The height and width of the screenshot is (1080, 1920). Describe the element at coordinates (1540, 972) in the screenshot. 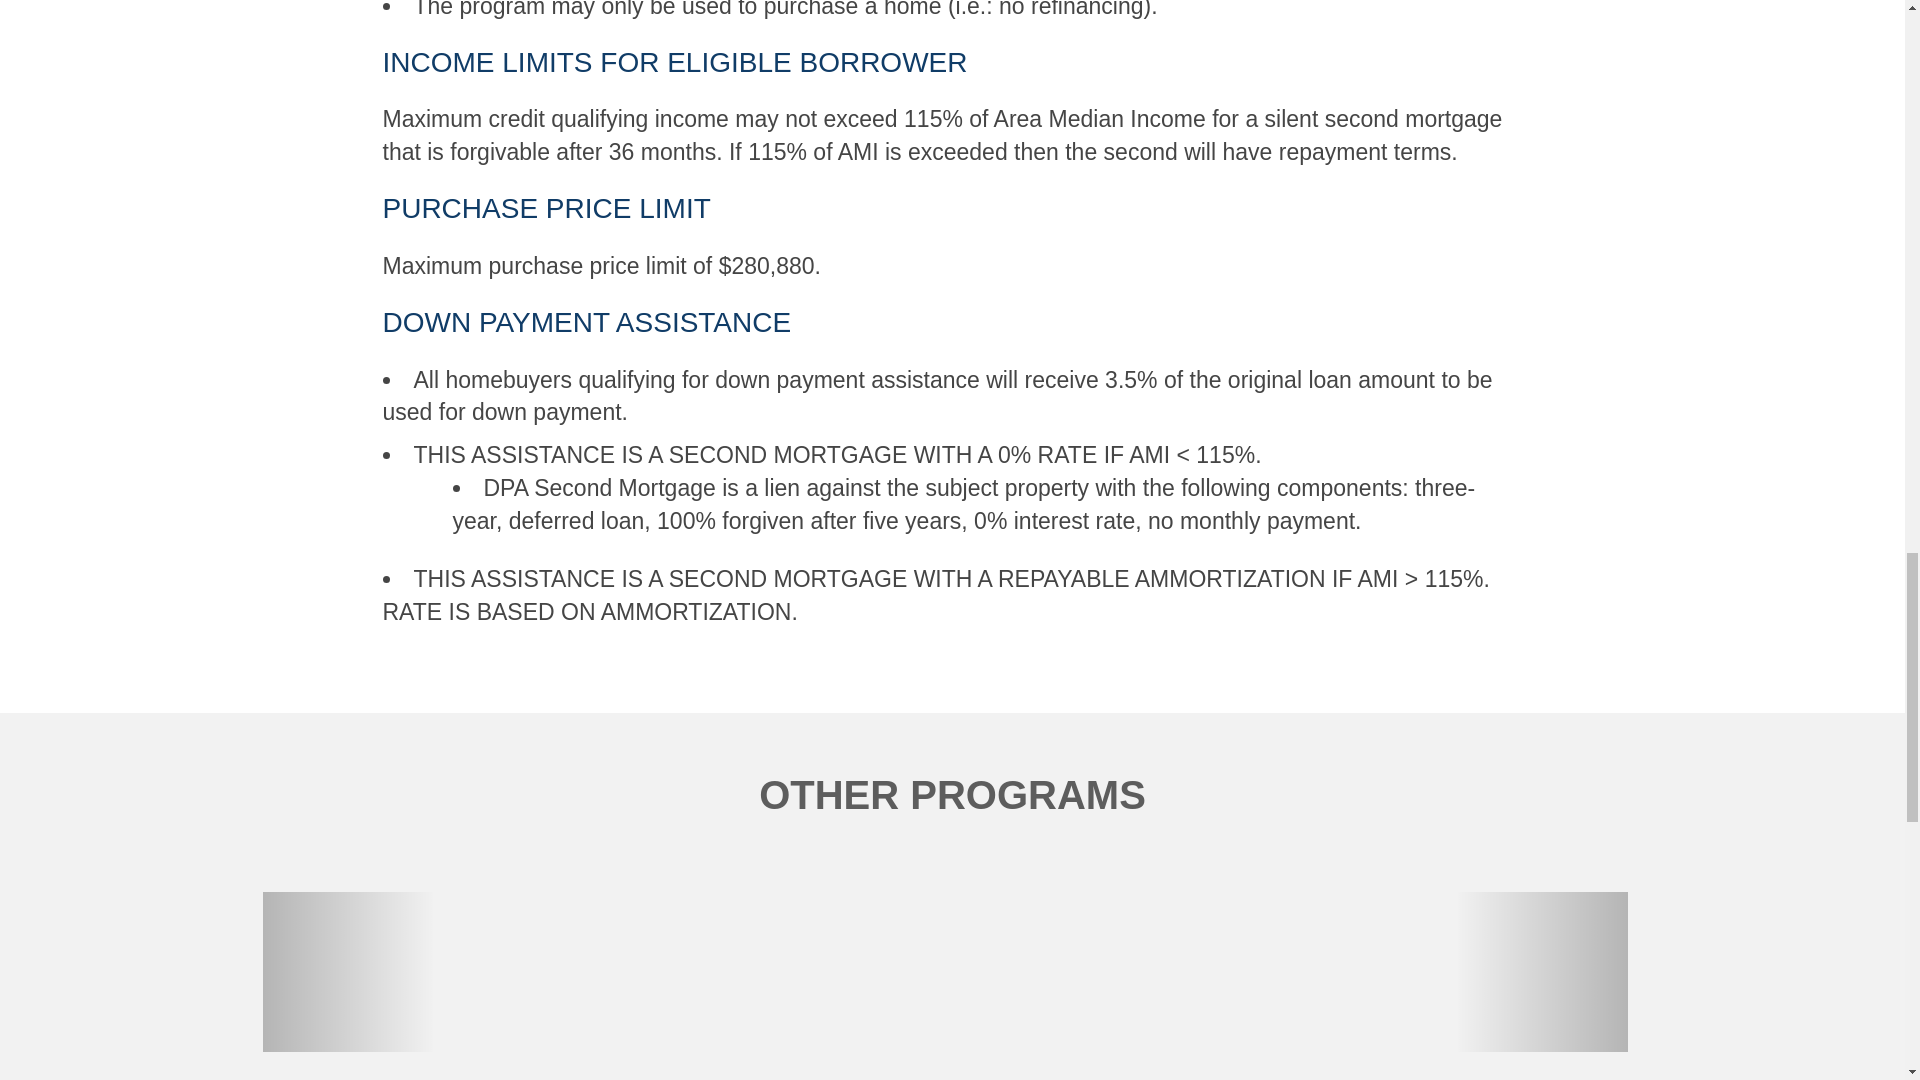

I see `Next` at that location.